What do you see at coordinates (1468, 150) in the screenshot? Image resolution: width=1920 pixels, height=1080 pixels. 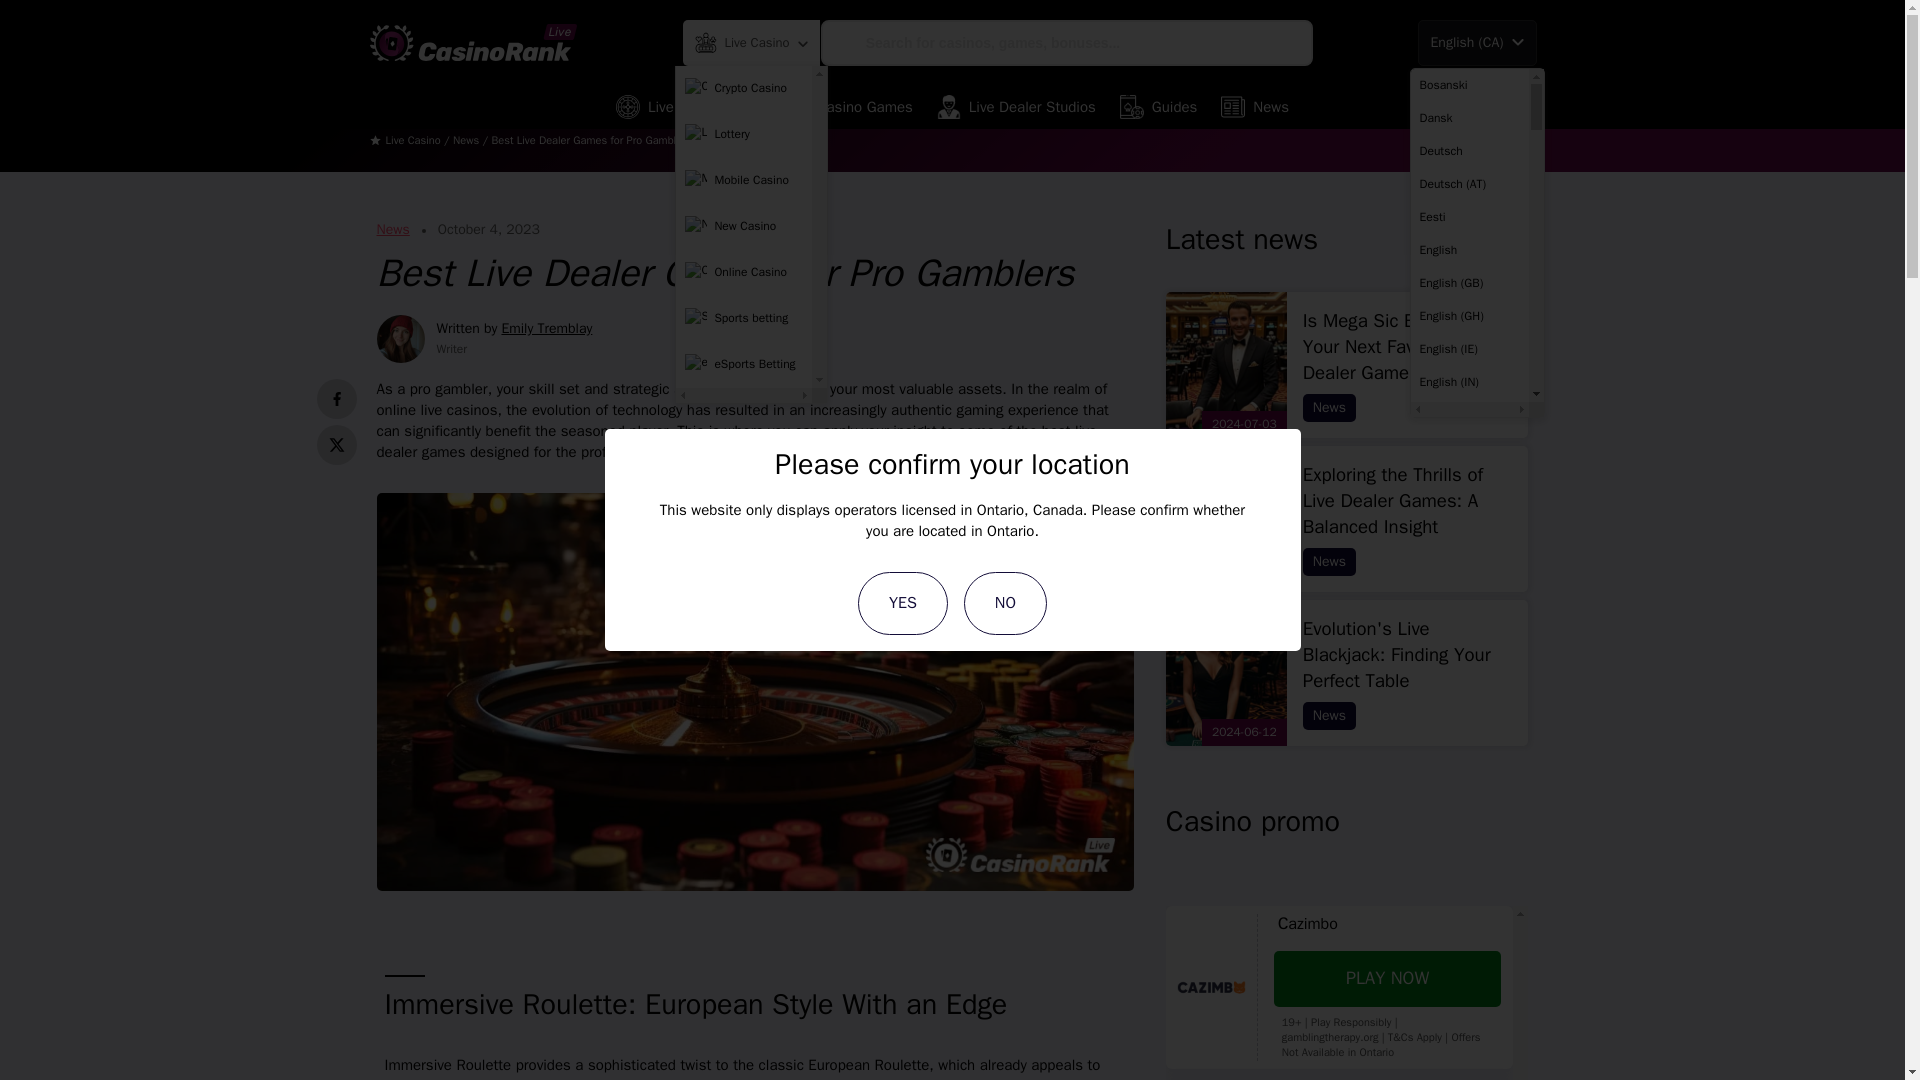 I see `Deutsch` at bounding box center [1468, 150].